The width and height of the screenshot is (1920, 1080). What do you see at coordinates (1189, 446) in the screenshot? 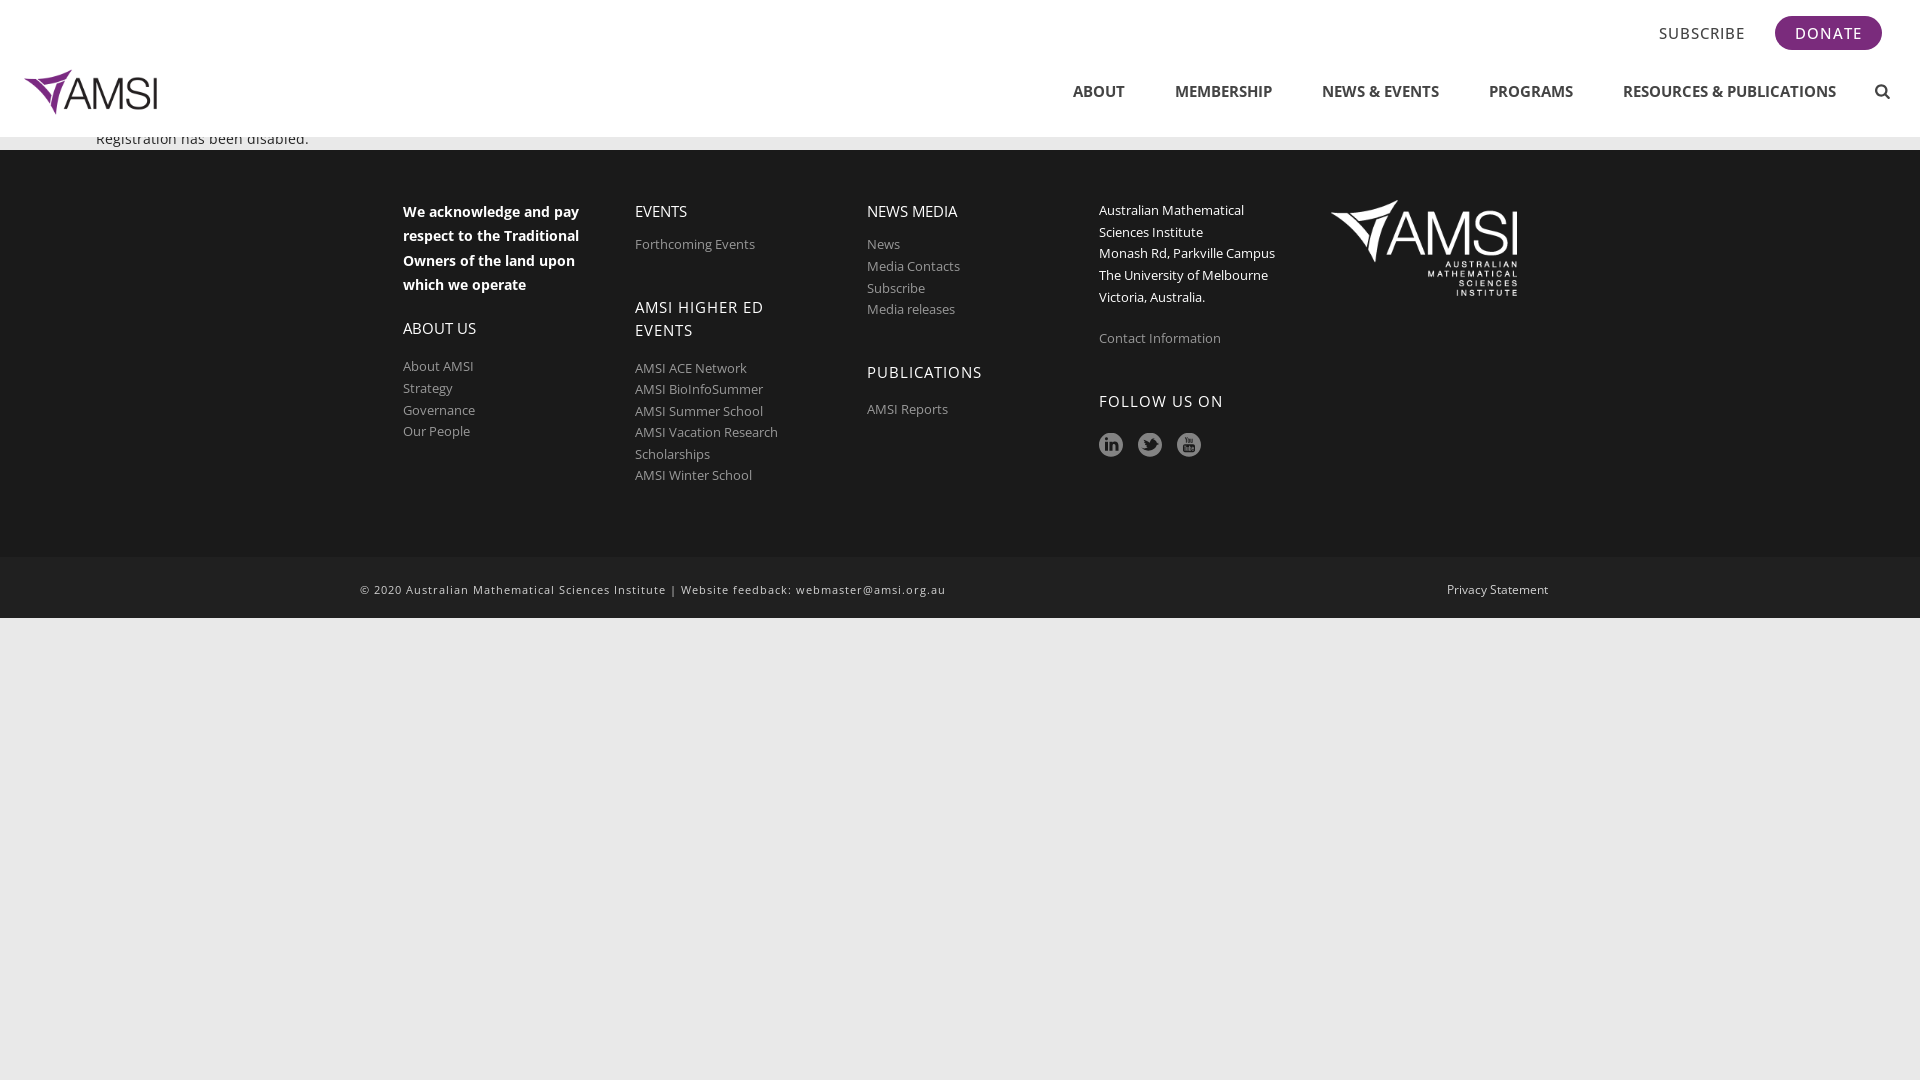
I see `Follow Us on youtube` at bounding box center [1189, 446].